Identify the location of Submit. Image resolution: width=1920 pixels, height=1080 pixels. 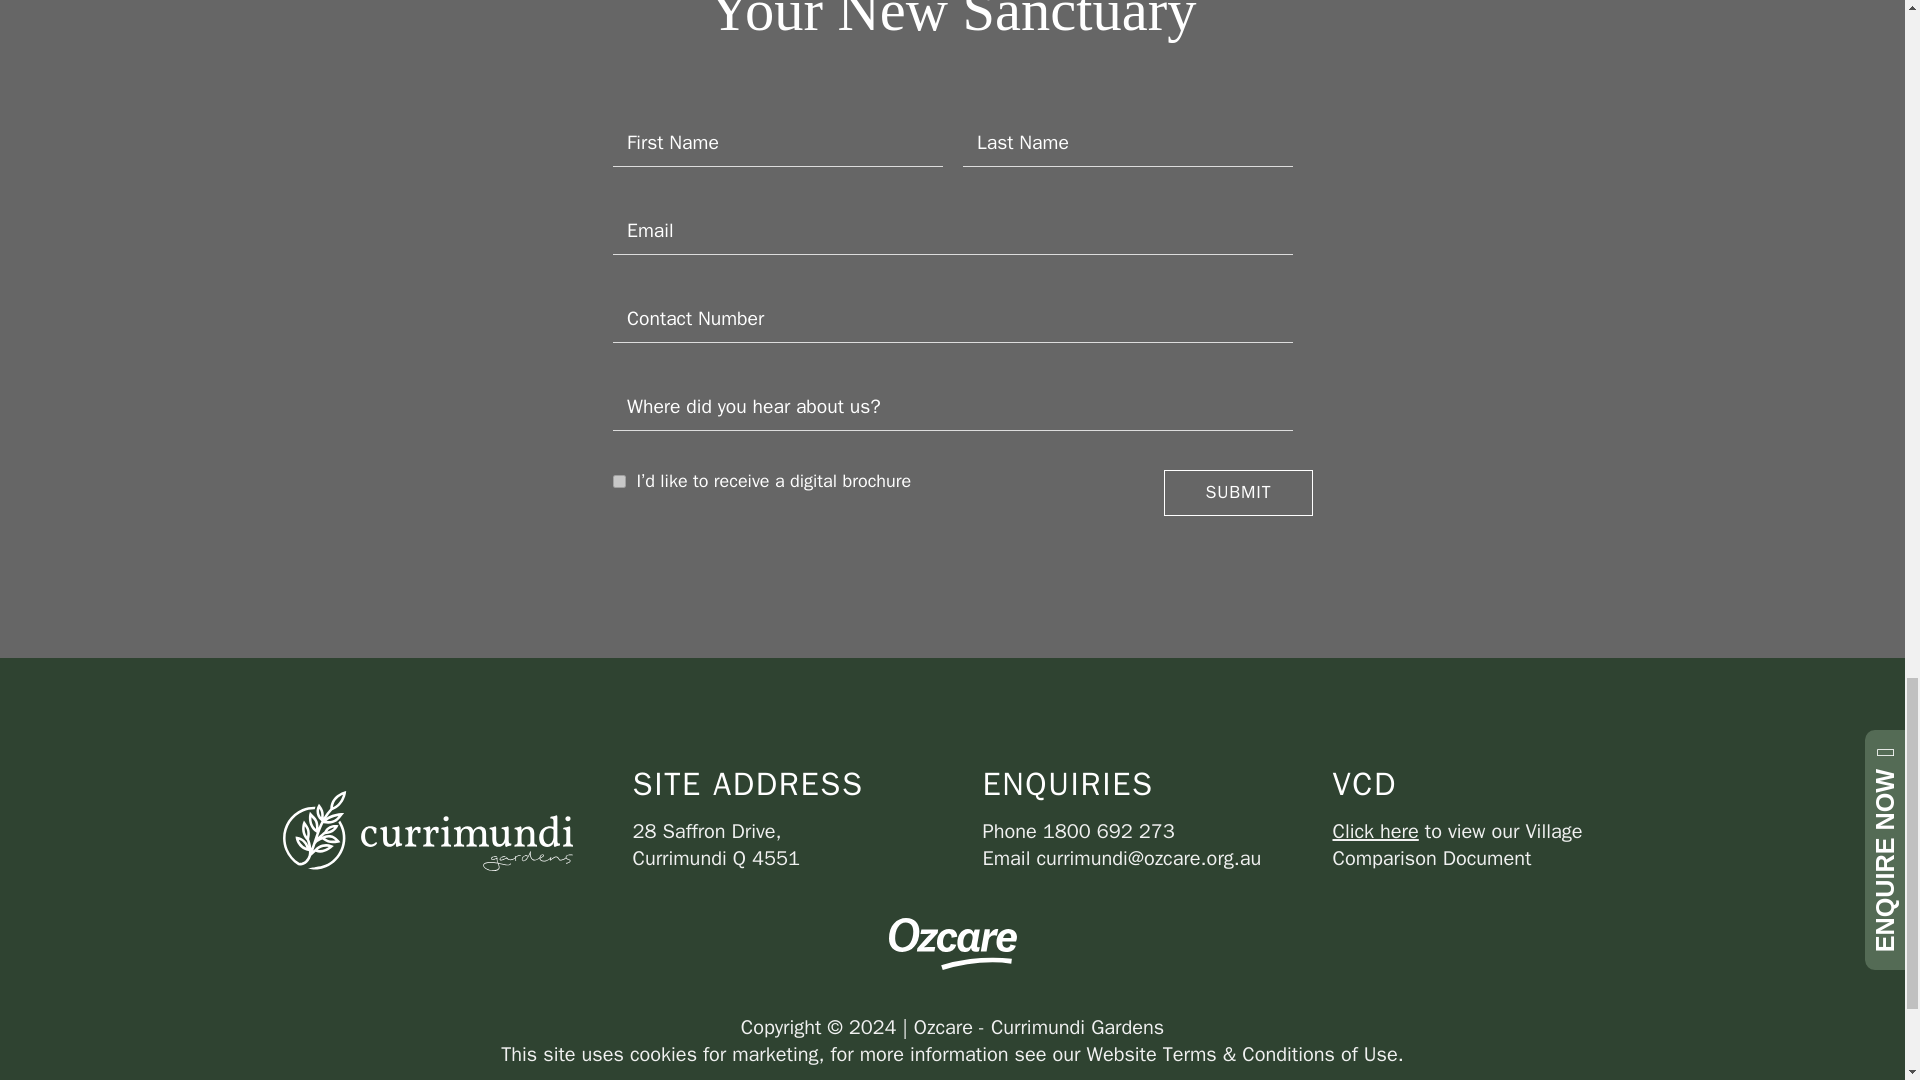
(1237, 492).